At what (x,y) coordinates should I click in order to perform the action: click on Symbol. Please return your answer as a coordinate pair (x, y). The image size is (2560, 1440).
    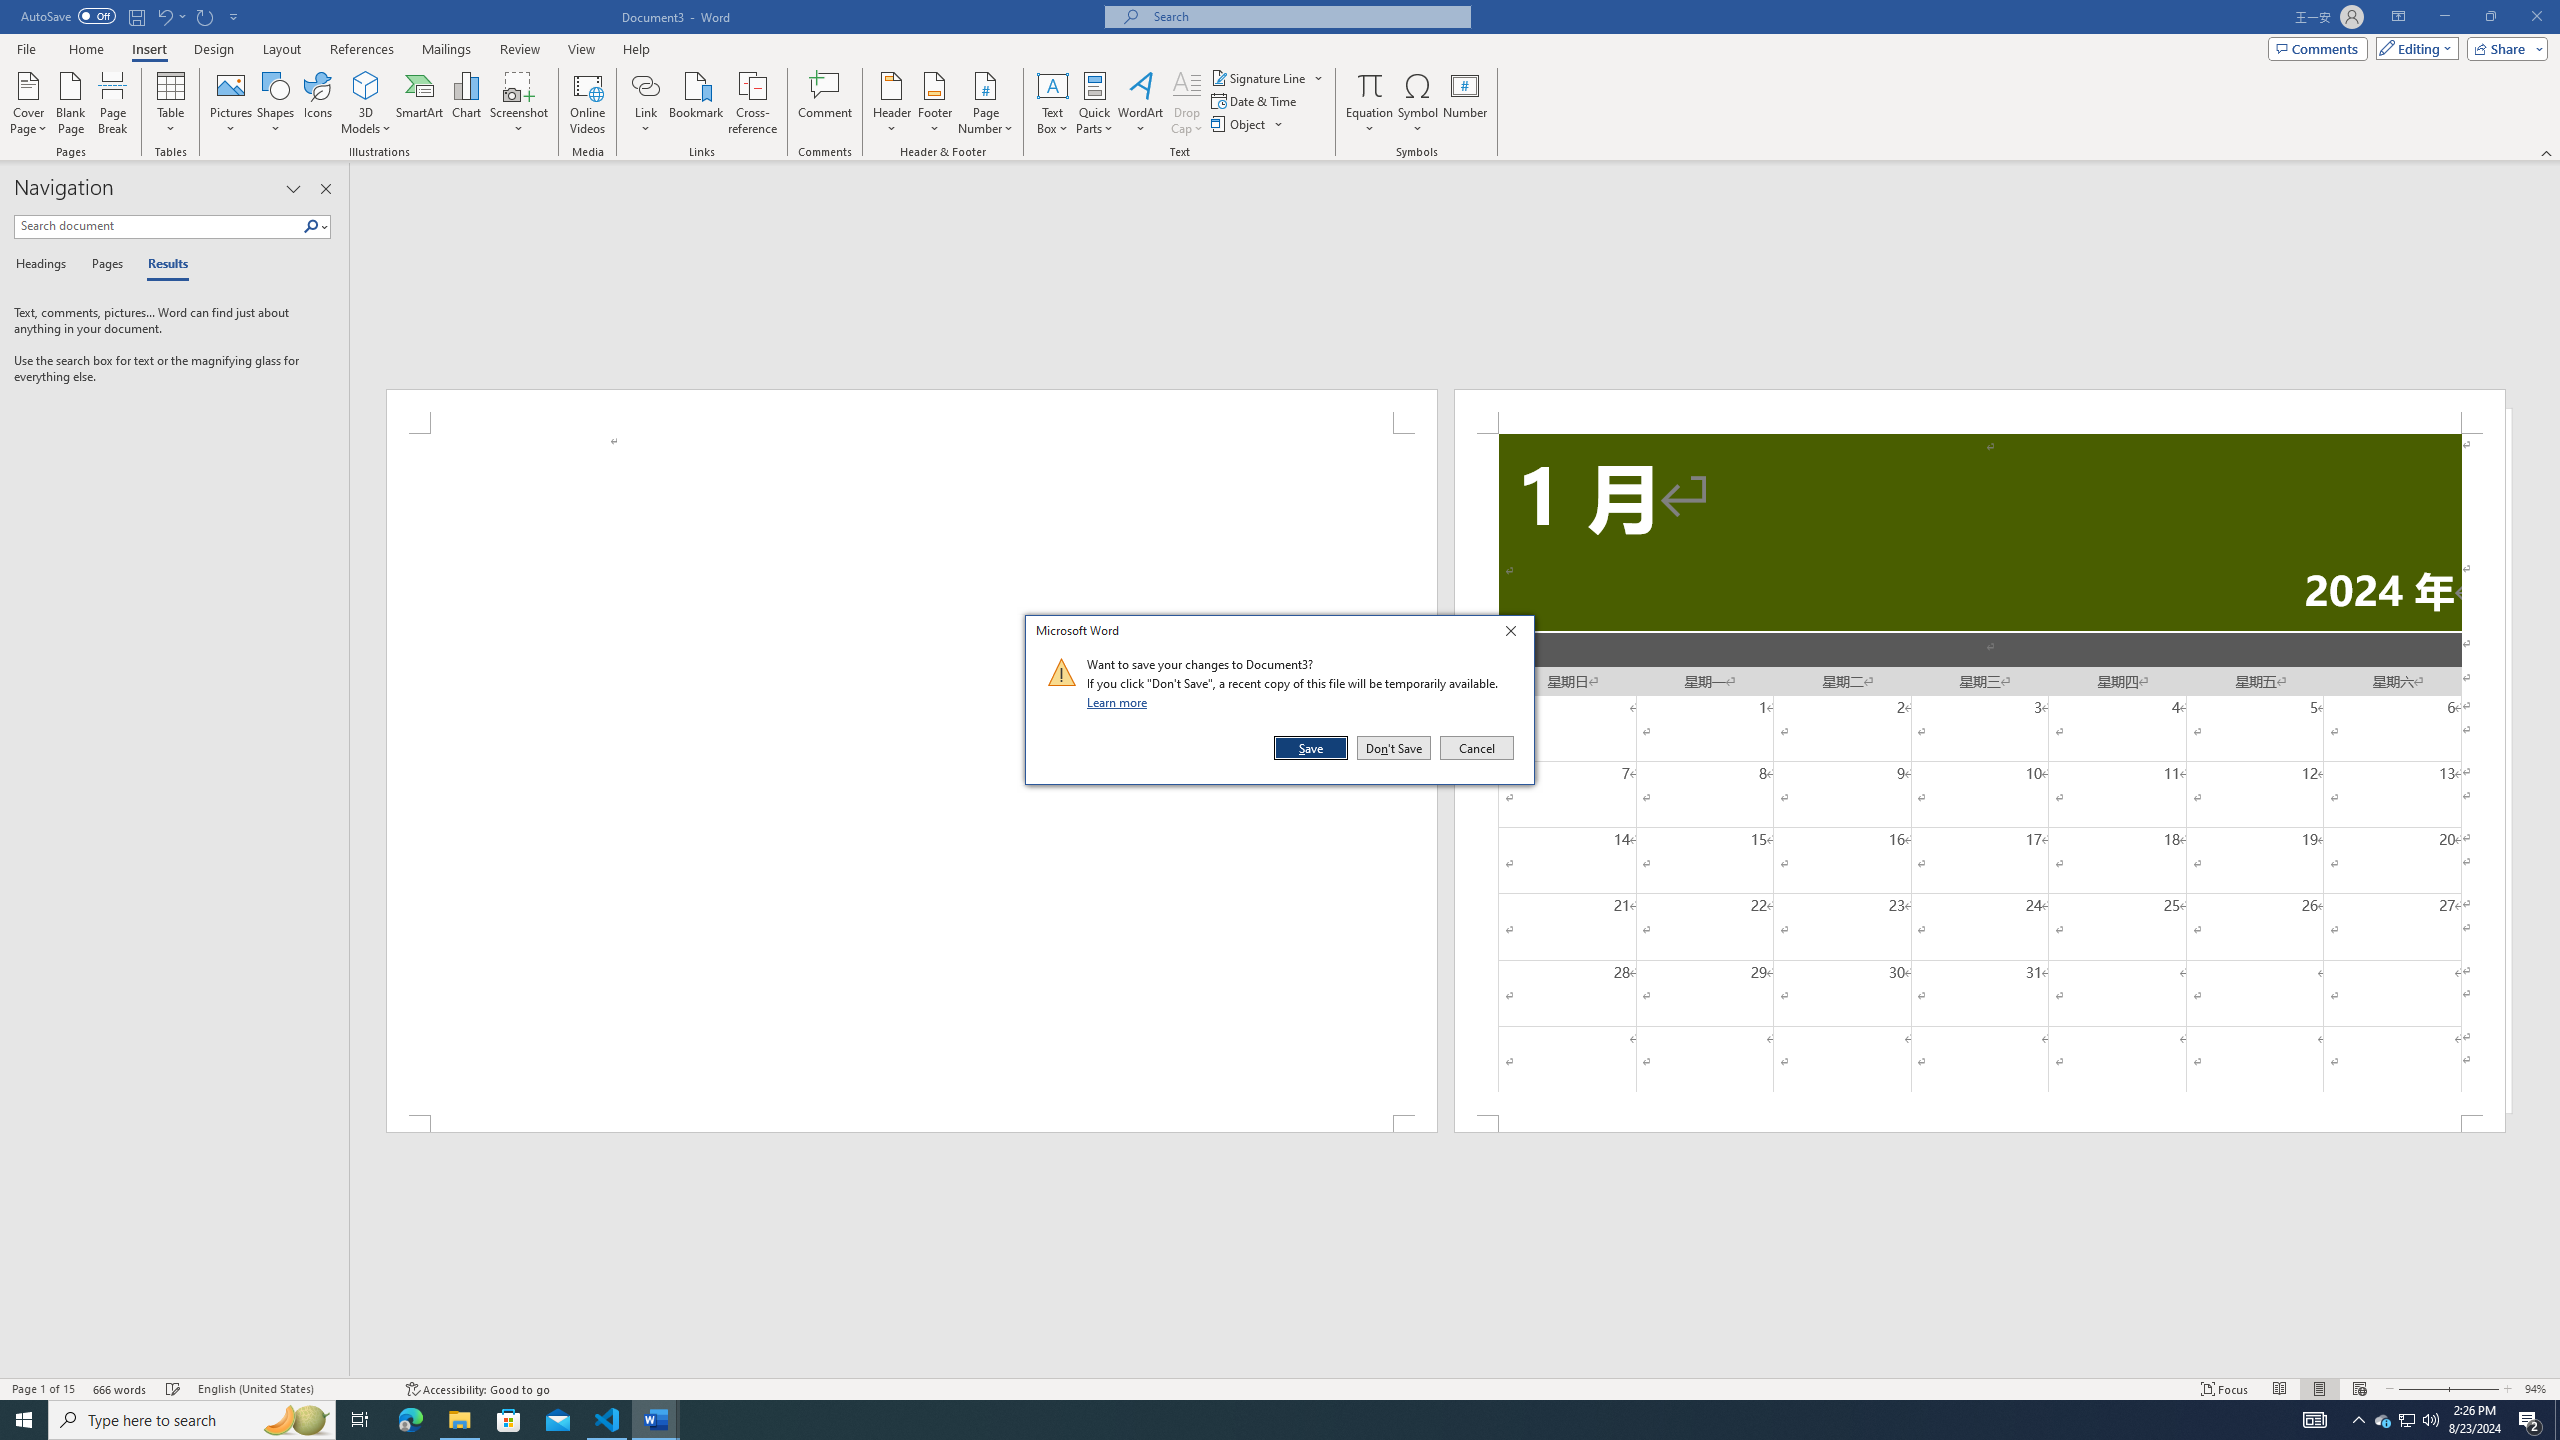
    Looking at the image, I should click on (1418, 103).